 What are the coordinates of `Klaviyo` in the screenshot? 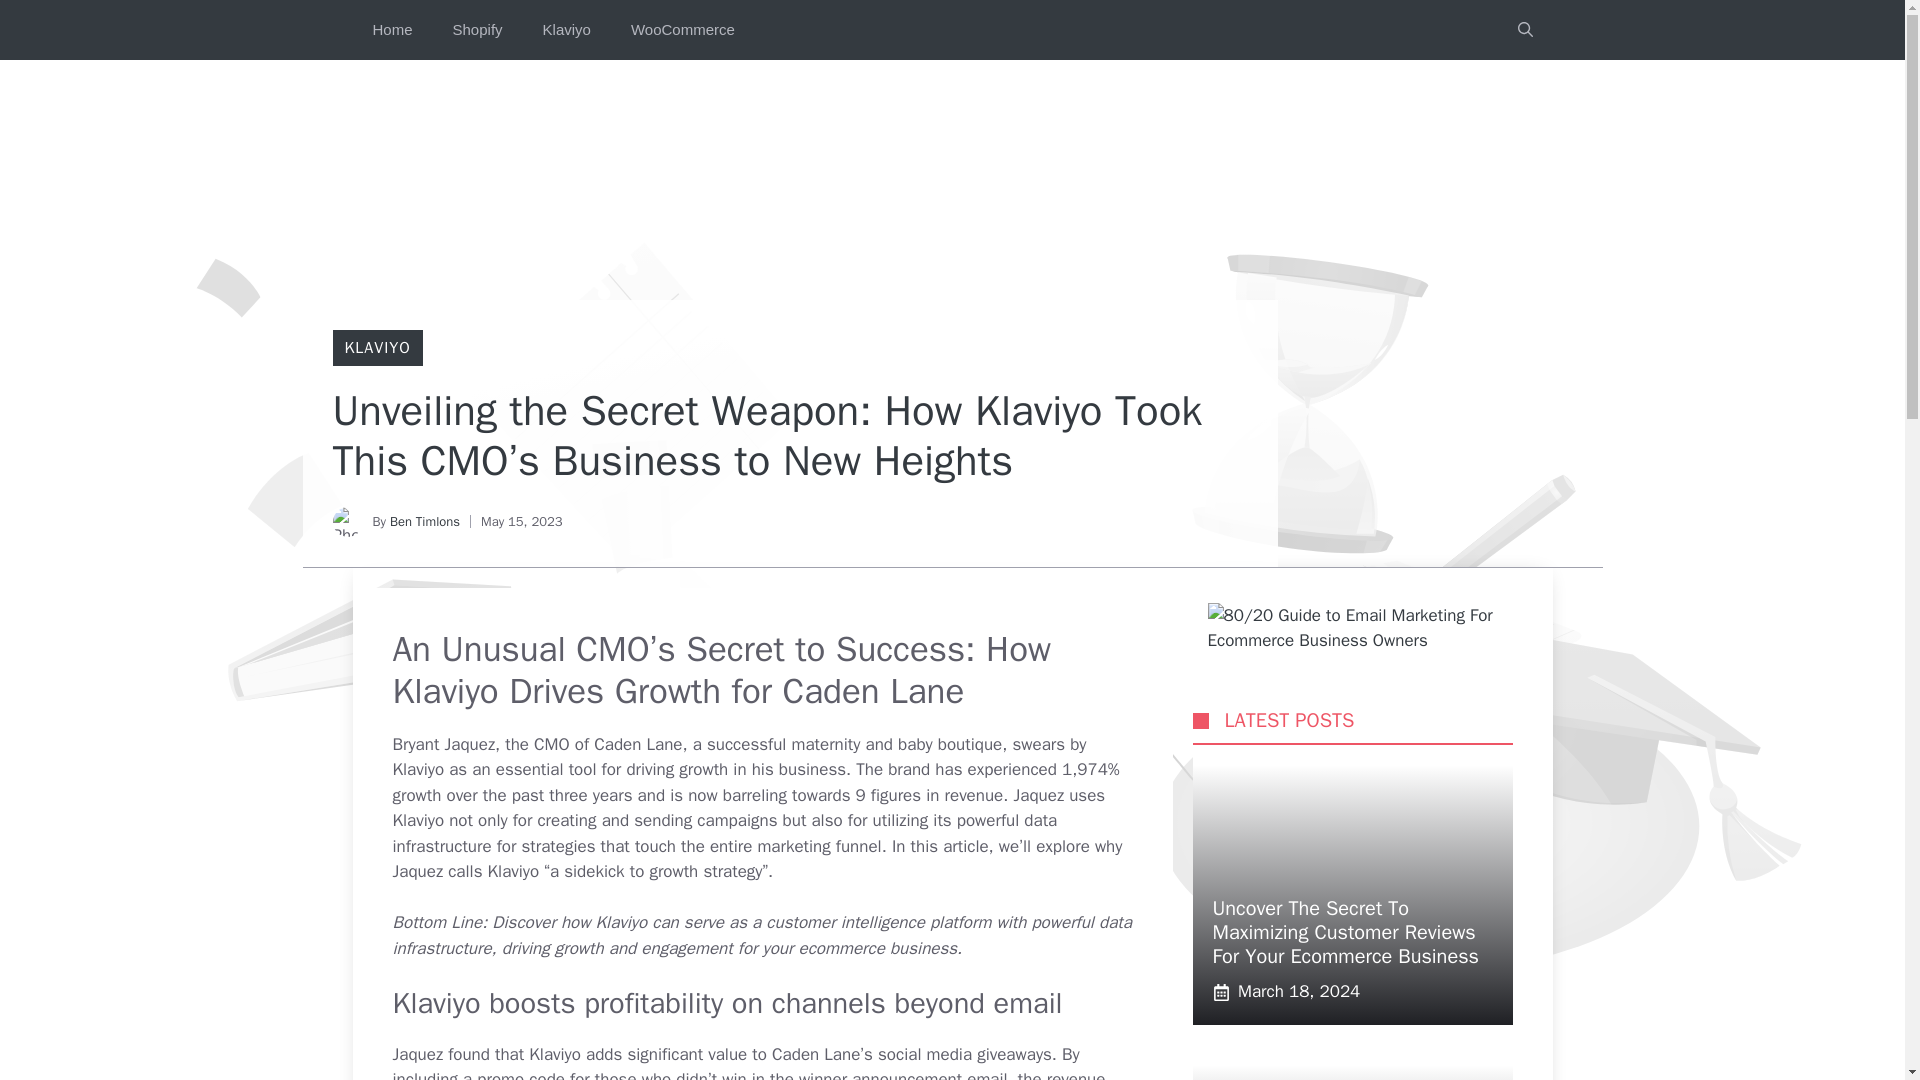 It's located at (566, 30).